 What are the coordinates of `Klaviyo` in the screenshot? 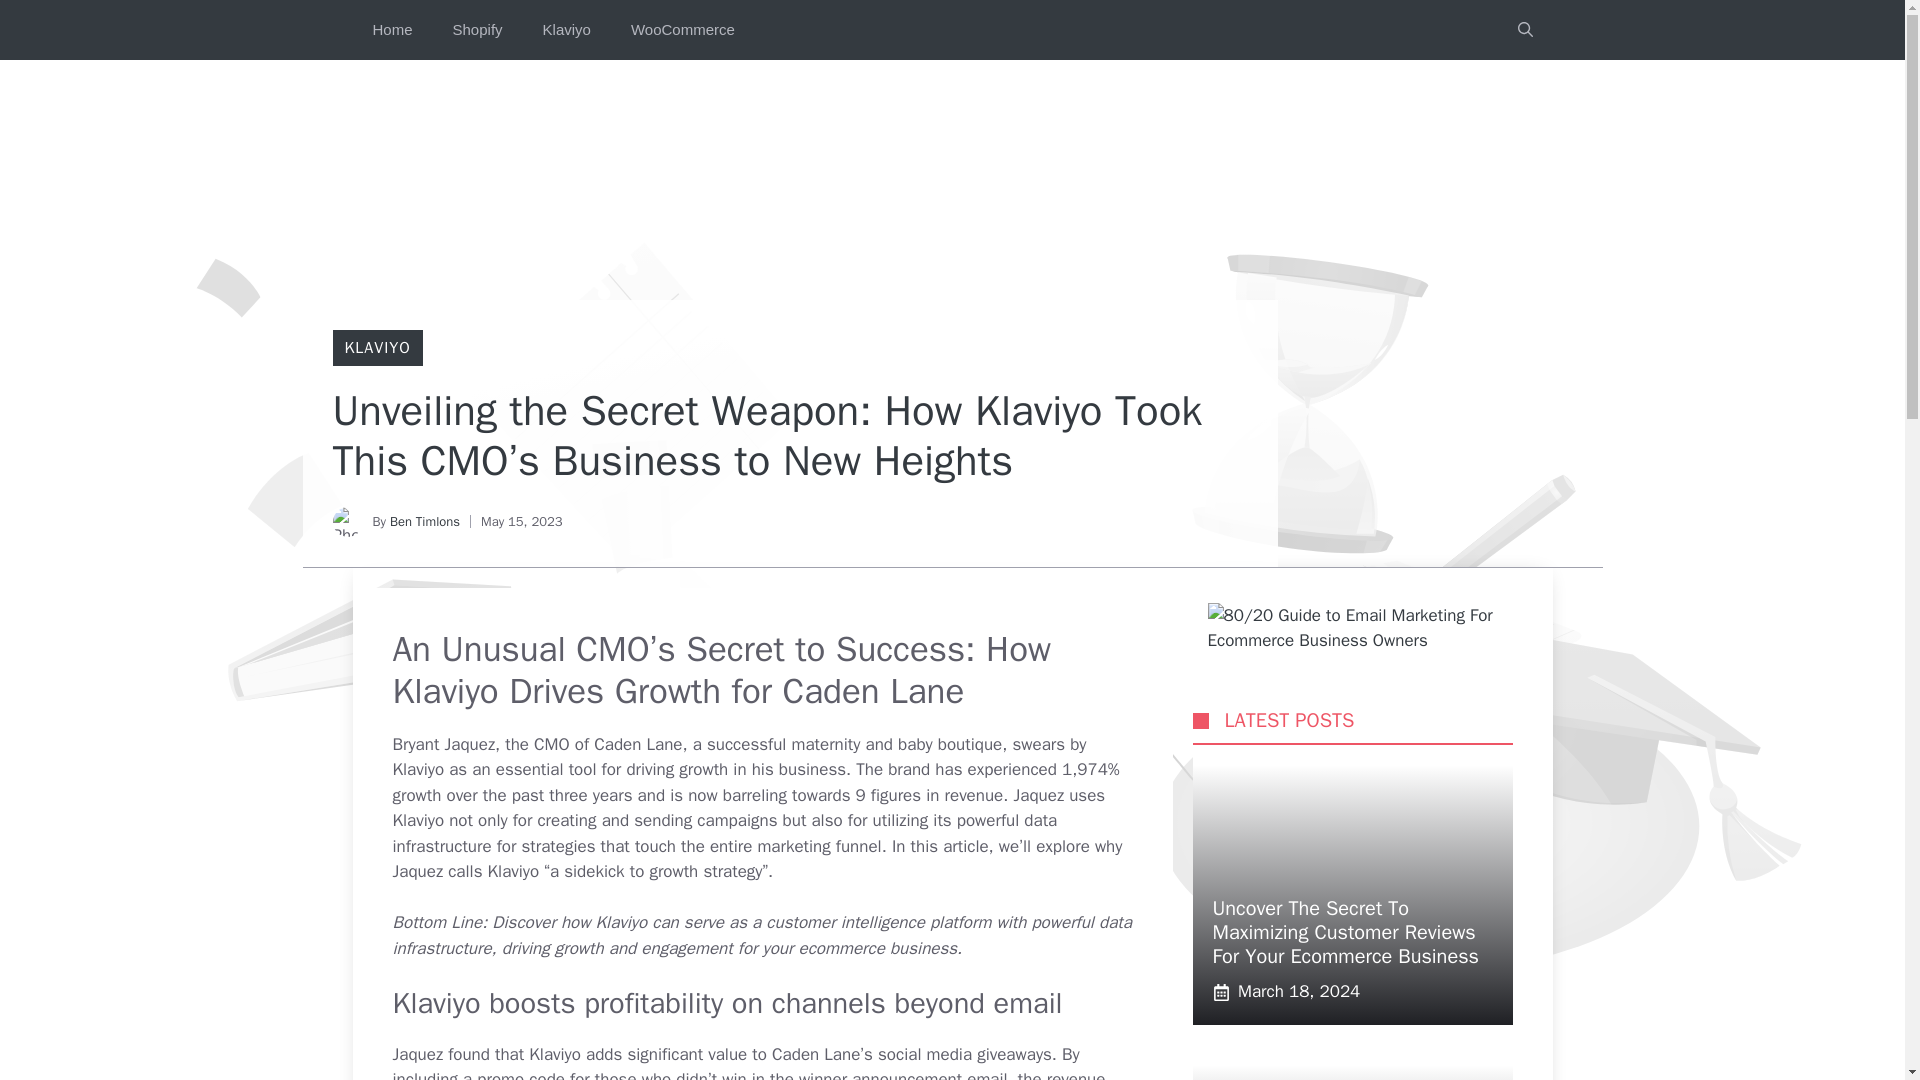 It's located at (566, 30).